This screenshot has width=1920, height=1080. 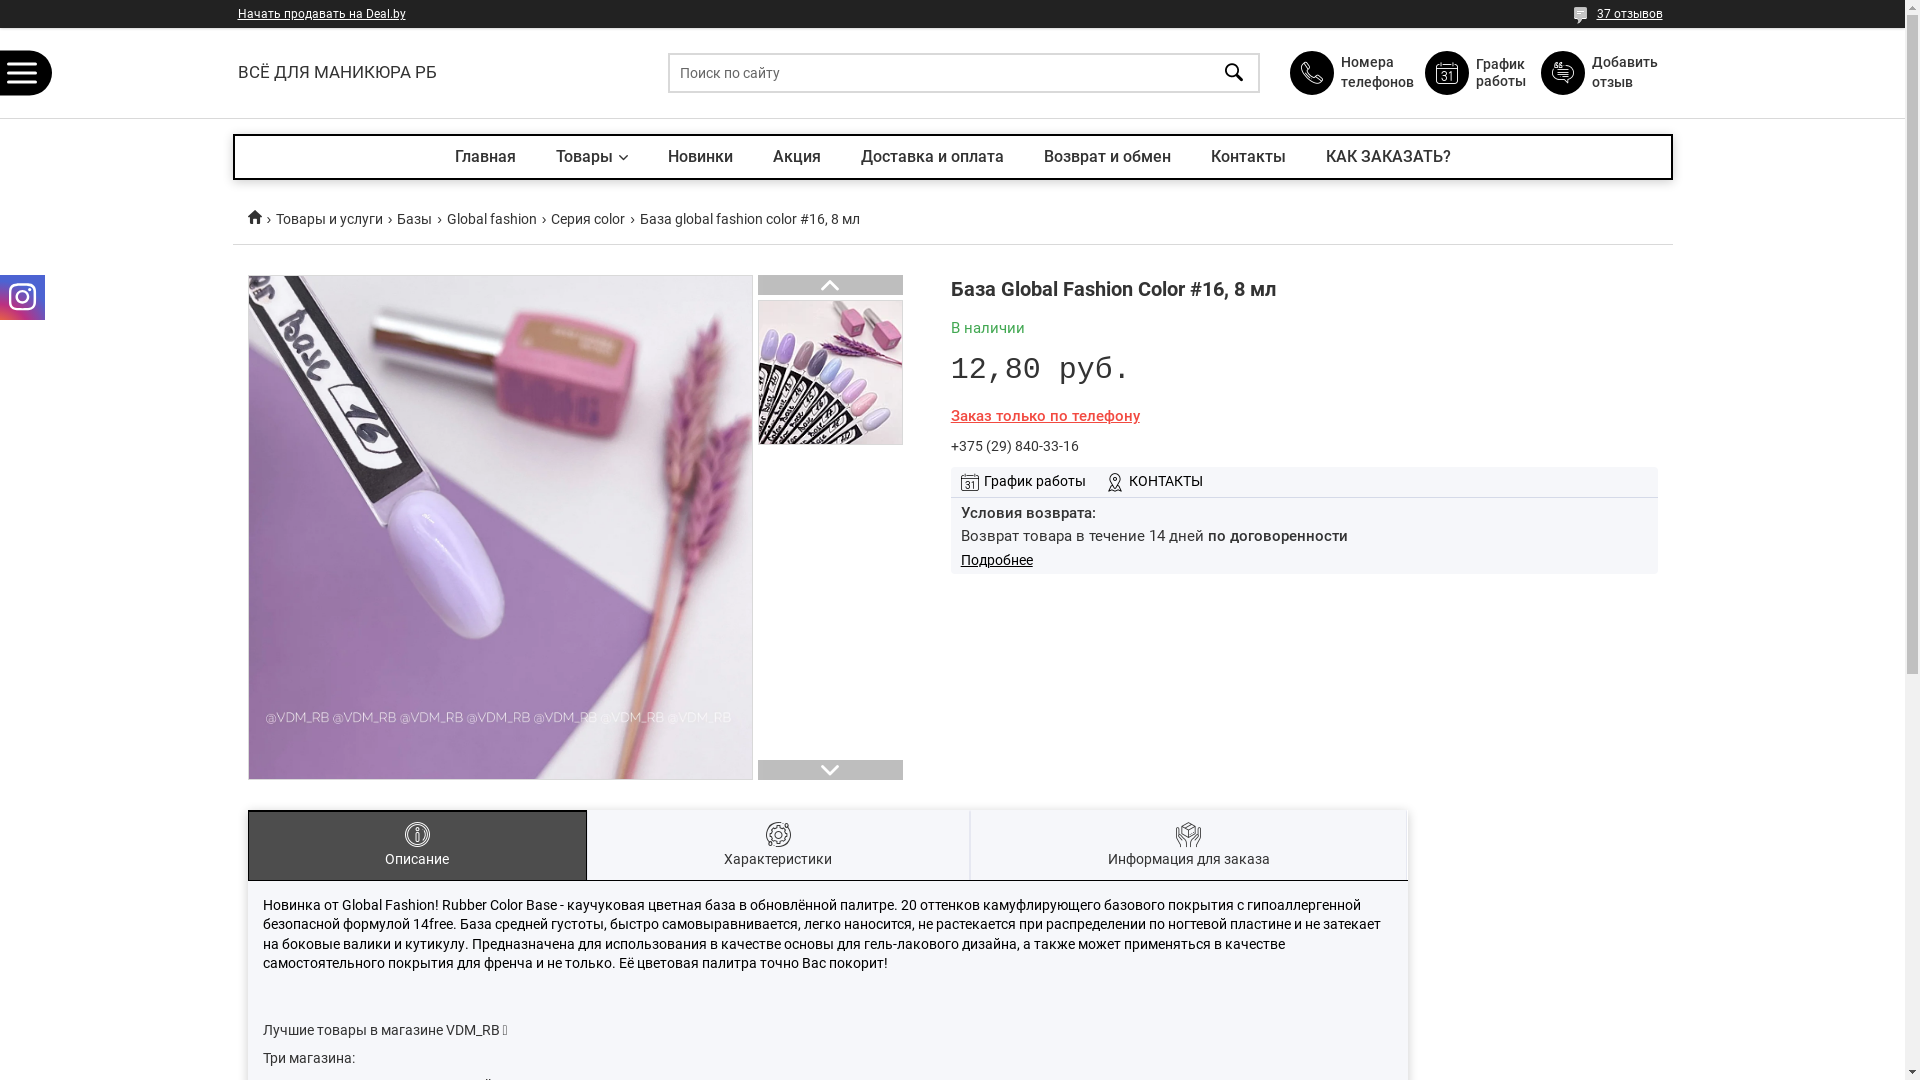 What do you see at coordinates (492, 220) in the screenshot?
I see `Global fashion` at bounding box center [492, 220].